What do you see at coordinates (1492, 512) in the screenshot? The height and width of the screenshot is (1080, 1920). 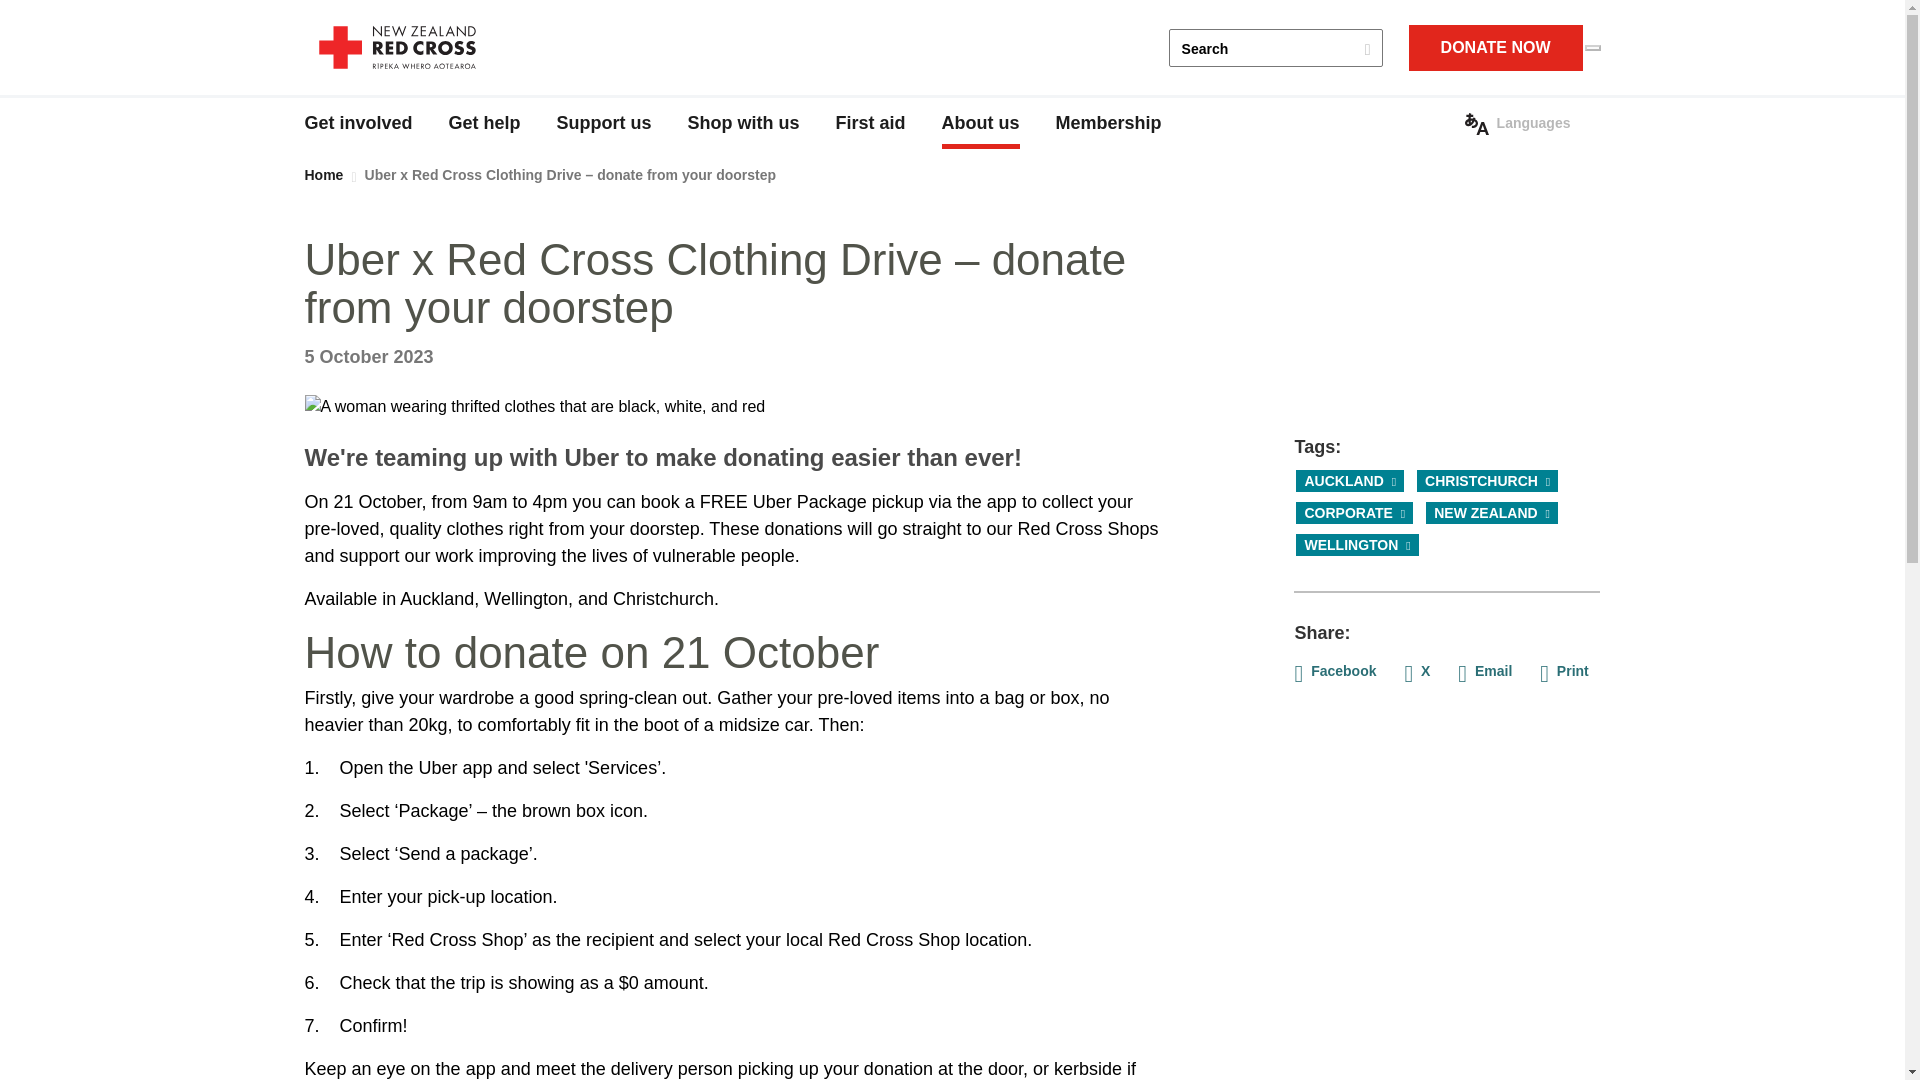 I see `New Zealand` at bounding box center [1492, 512].